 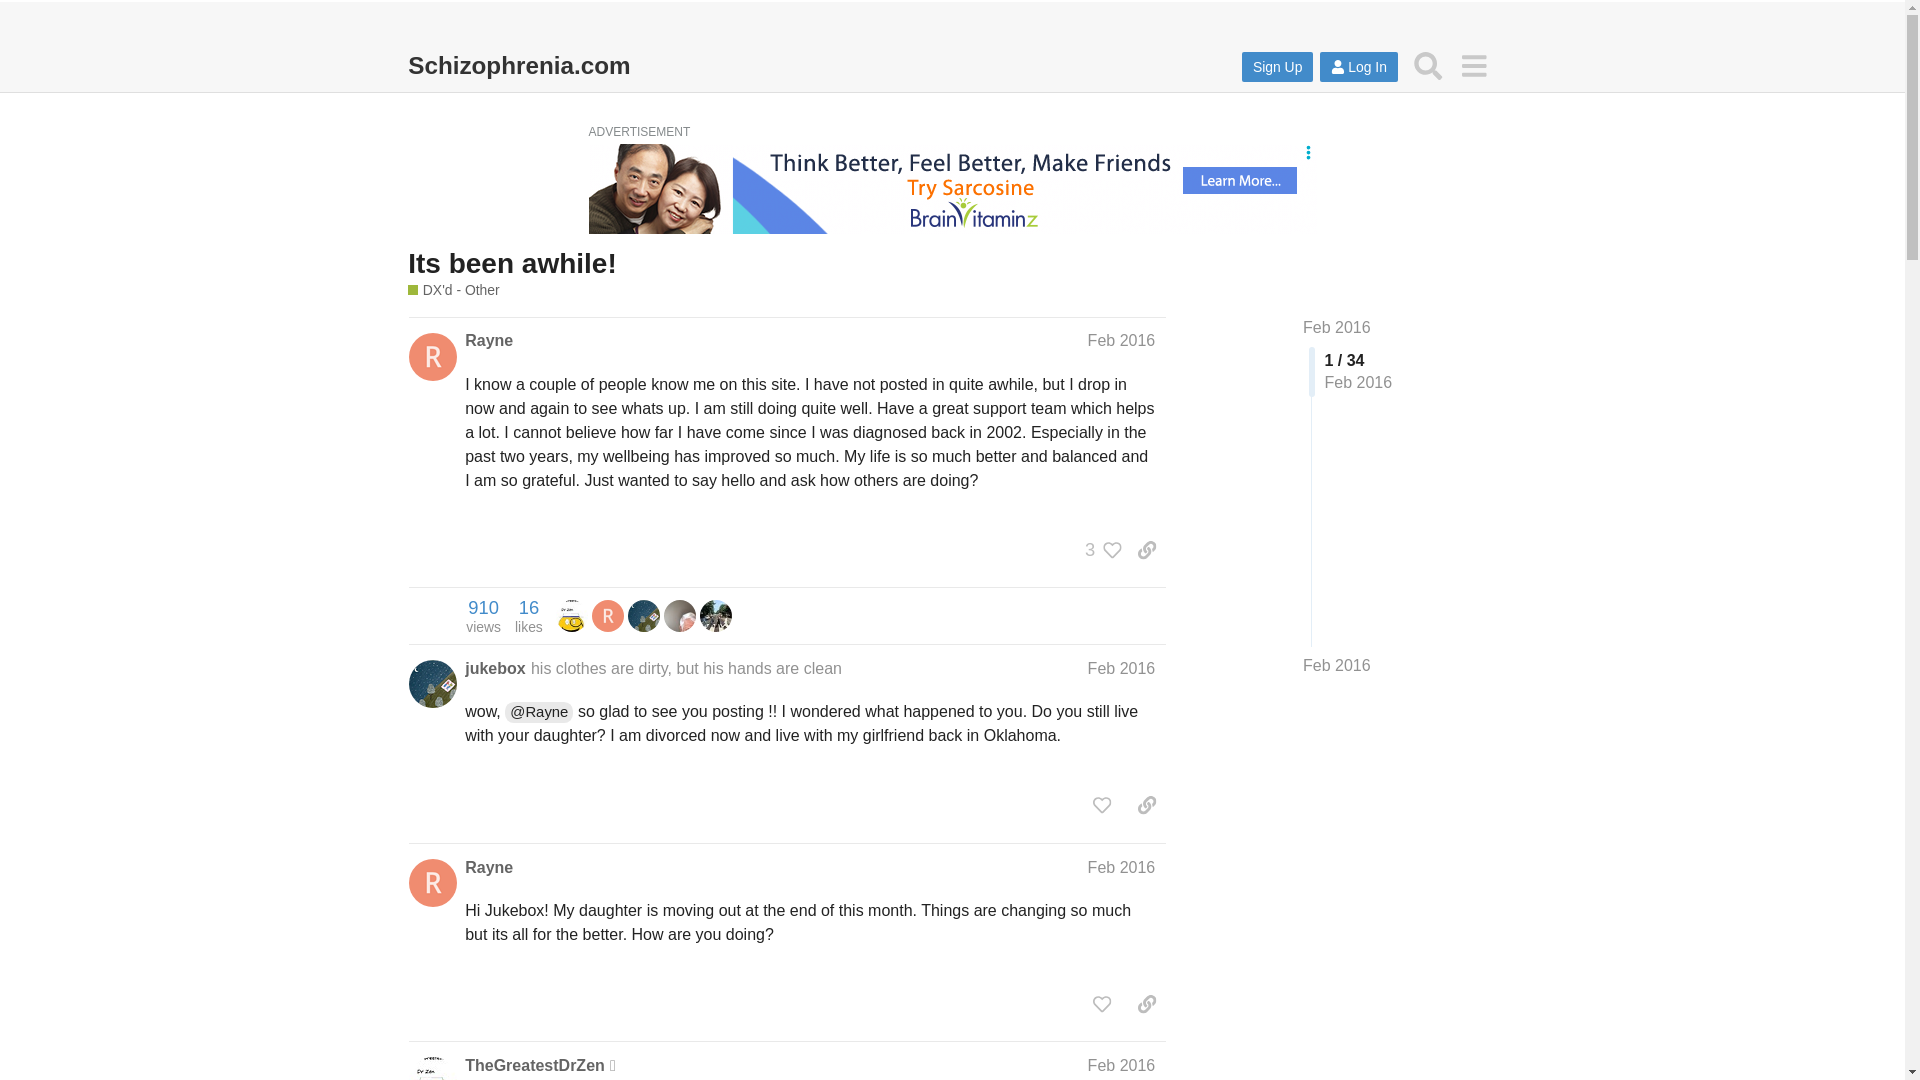 I want to click on Rayne, so click(x=488, y=868).